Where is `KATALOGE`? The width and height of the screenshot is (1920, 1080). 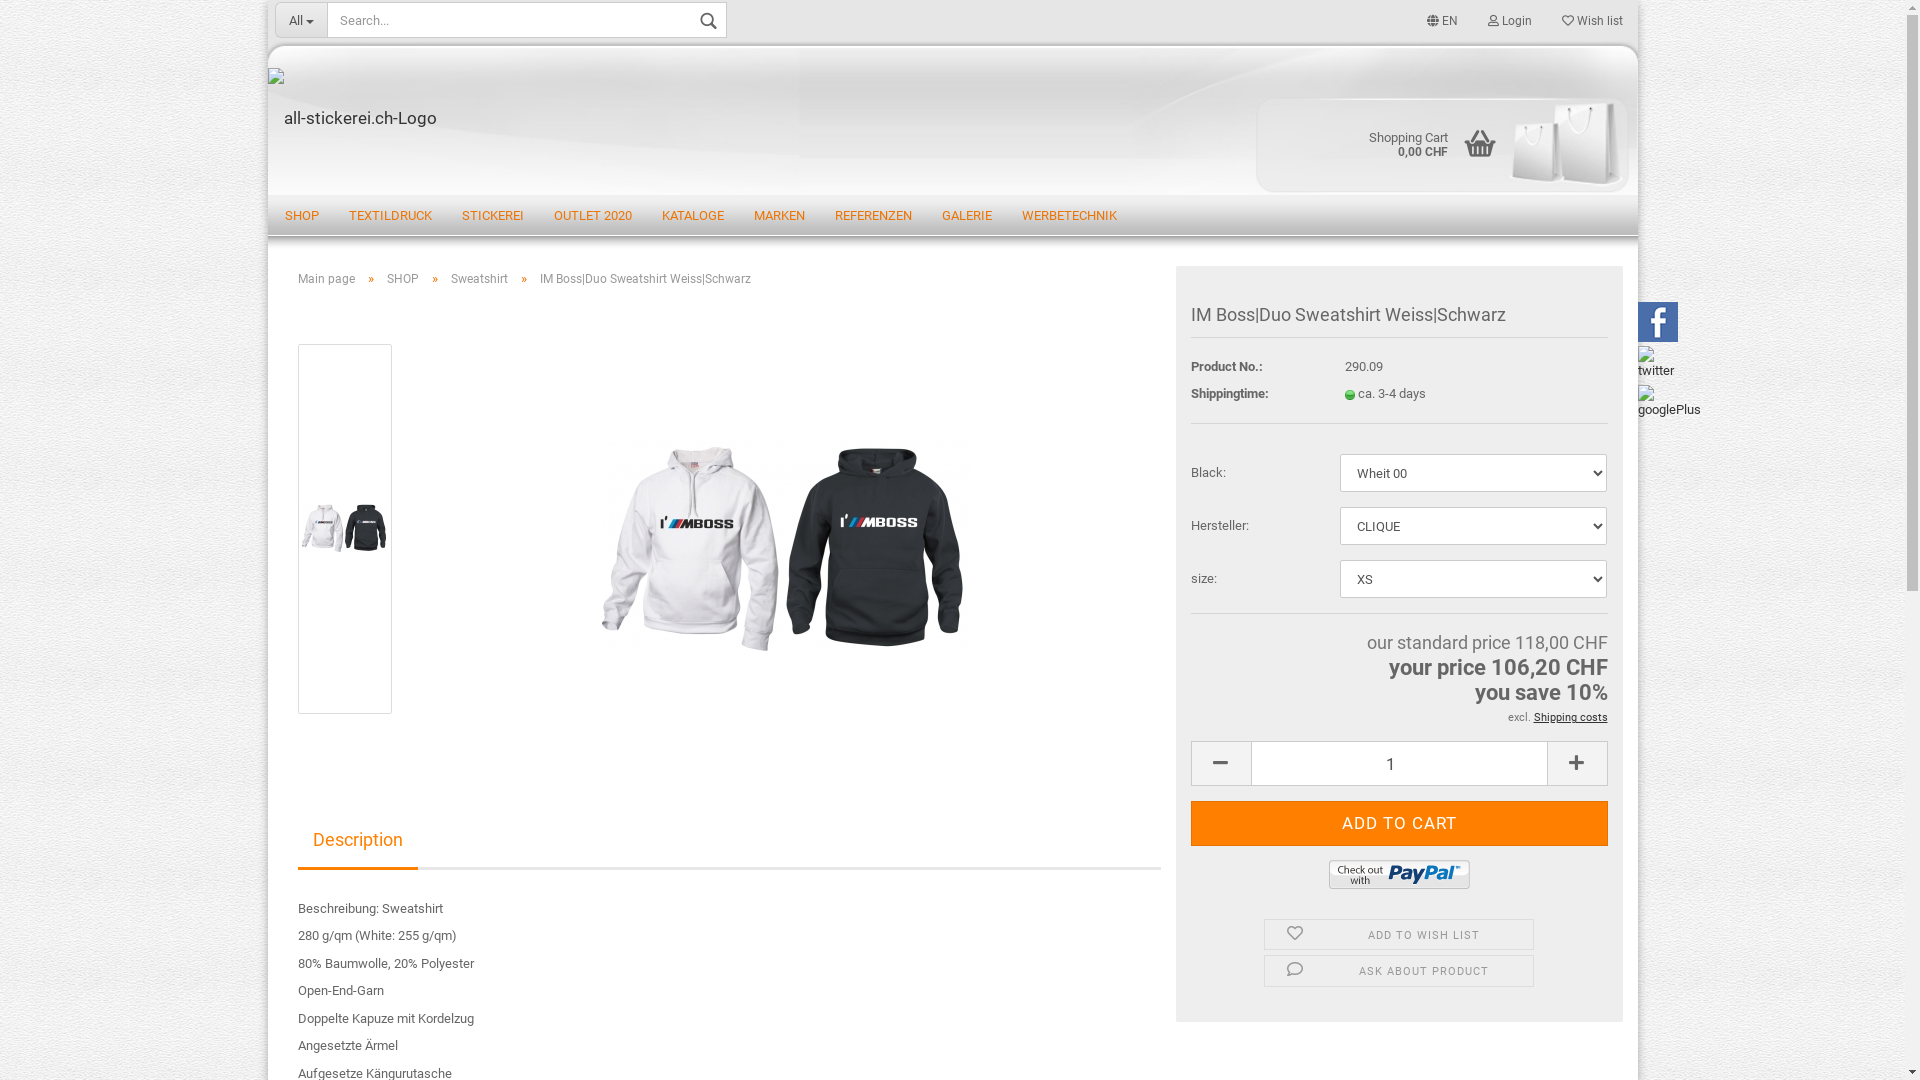
KATALOGE is located at coordinates (692, 215).